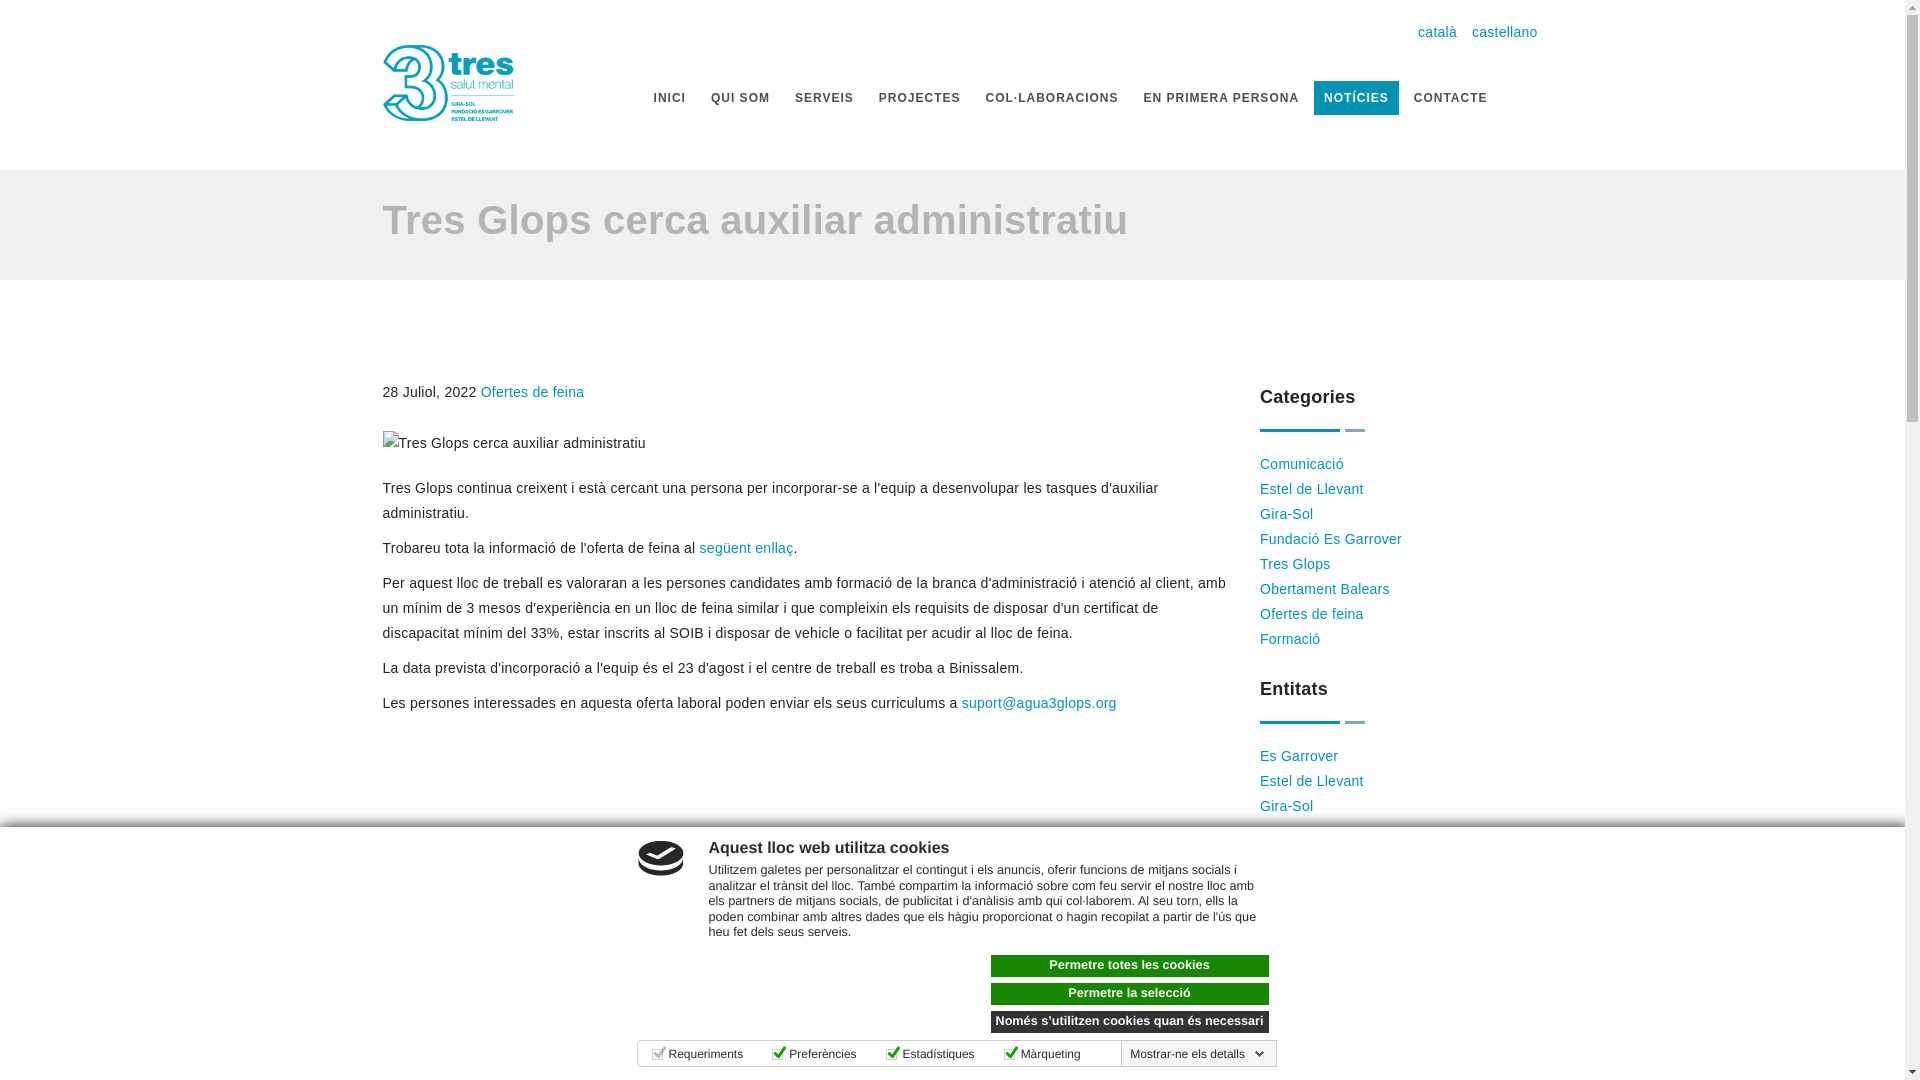  Describe the element at coordinates (1221, 98) in the screenshot. I see `EN PRIMERA PERSONA` at that location.